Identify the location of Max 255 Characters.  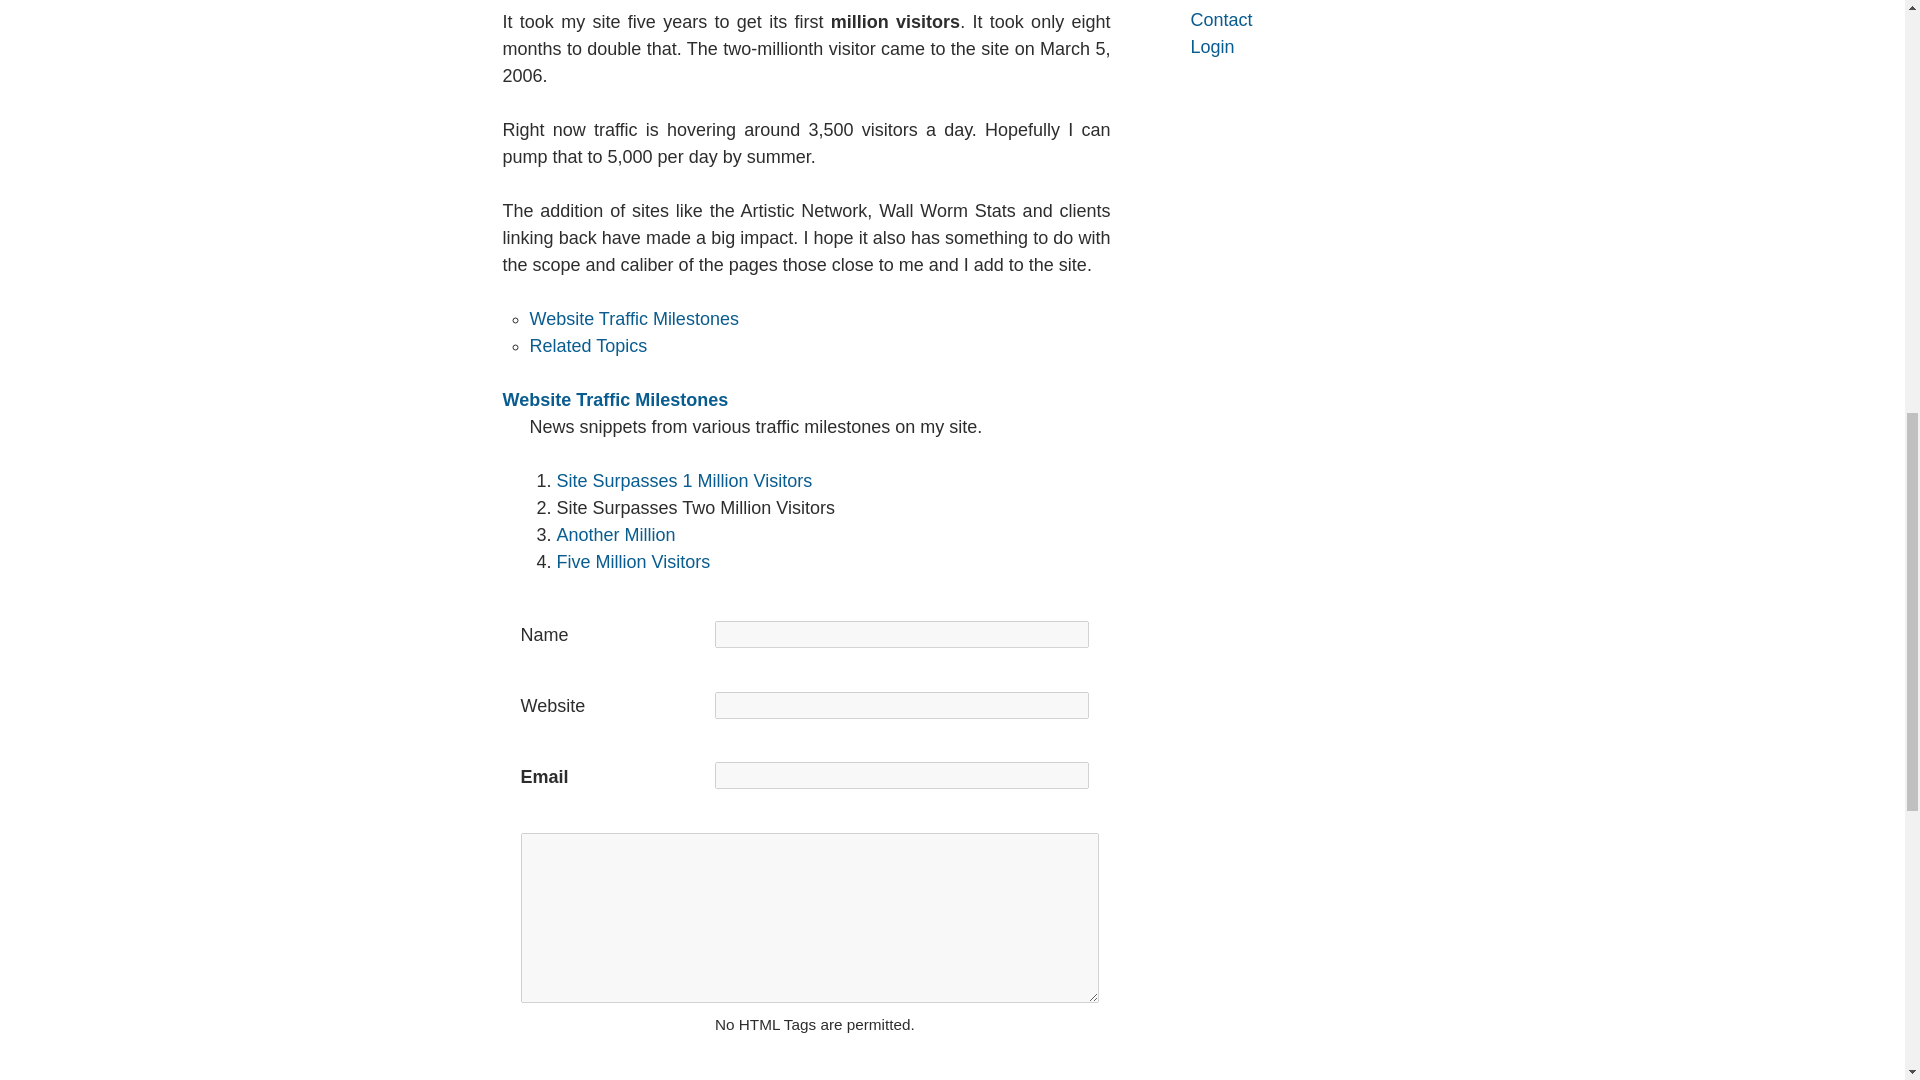
(901, 776).